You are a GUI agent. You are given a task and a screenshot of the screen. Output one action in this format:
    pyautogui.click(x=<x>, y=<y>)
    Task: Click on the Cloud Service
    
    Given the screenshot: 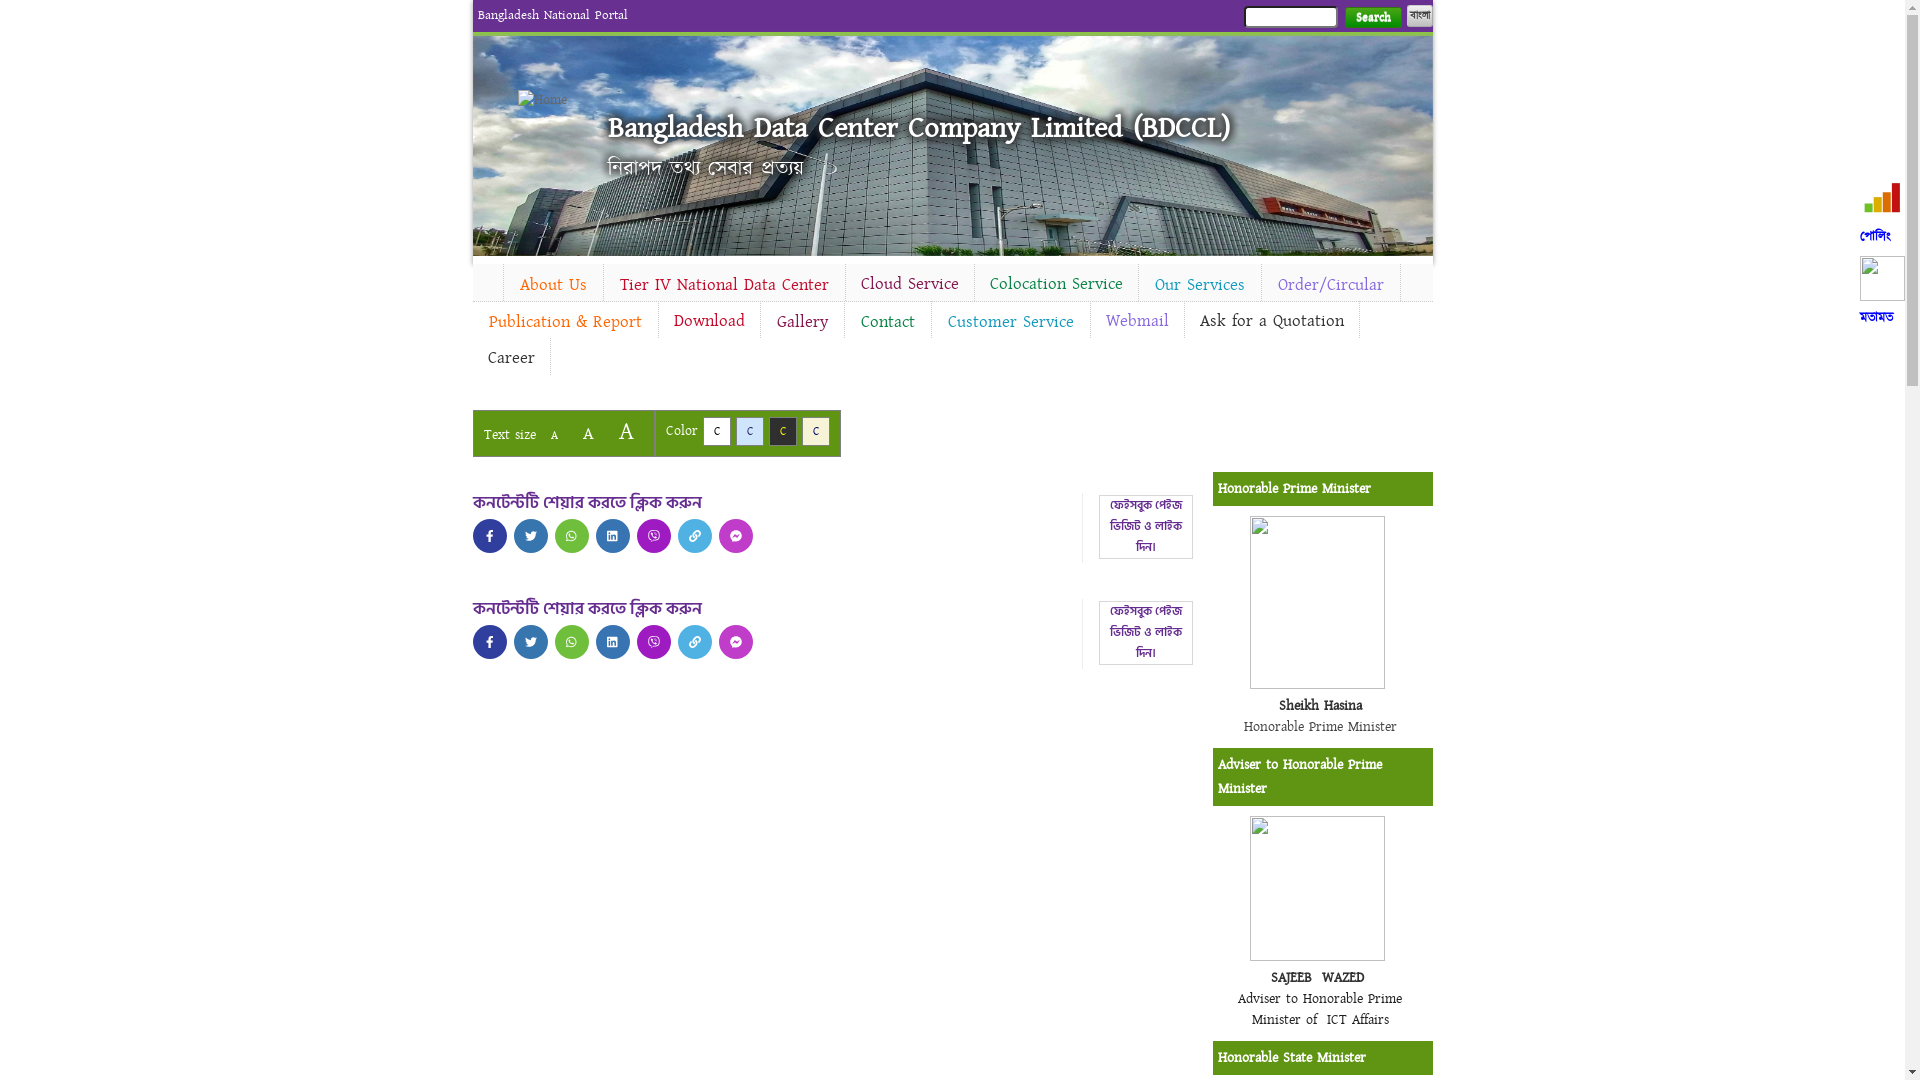 What is the action you would take?
    pyautogui.click(x=910, y=284)
    